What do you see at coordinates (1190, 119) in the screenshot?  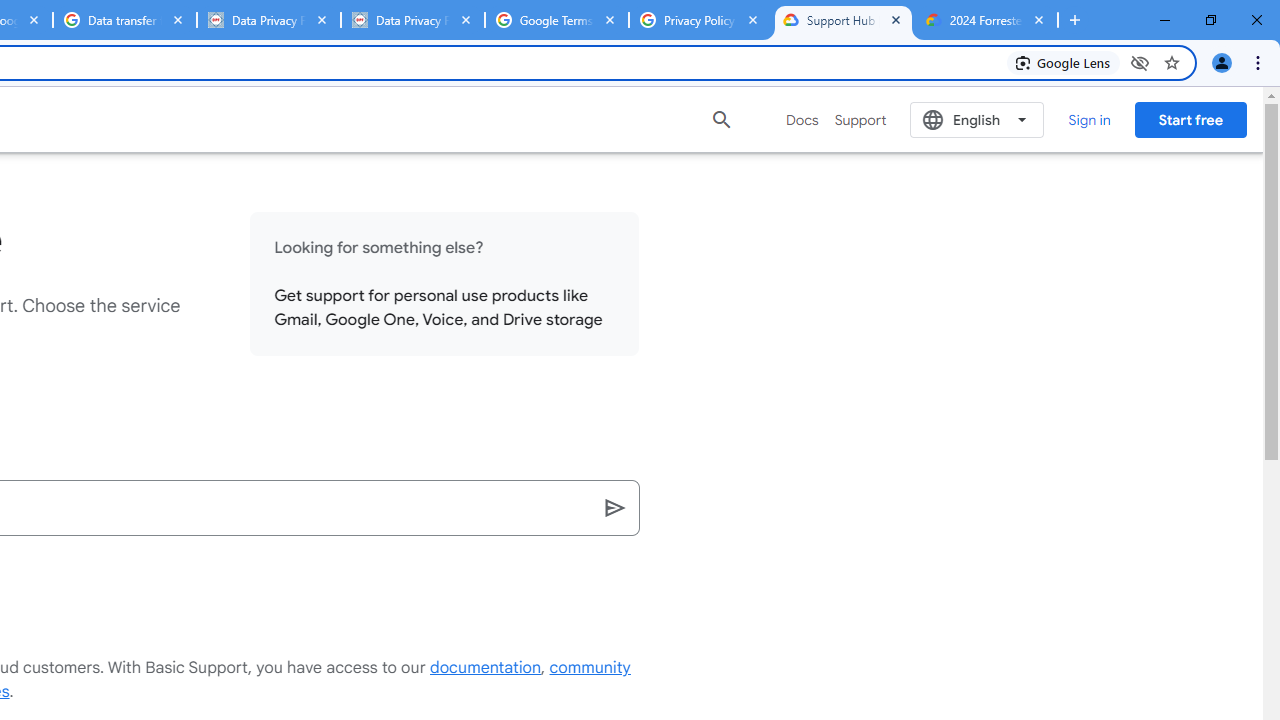 I see `Start free` at bounding box center [1190, 119].